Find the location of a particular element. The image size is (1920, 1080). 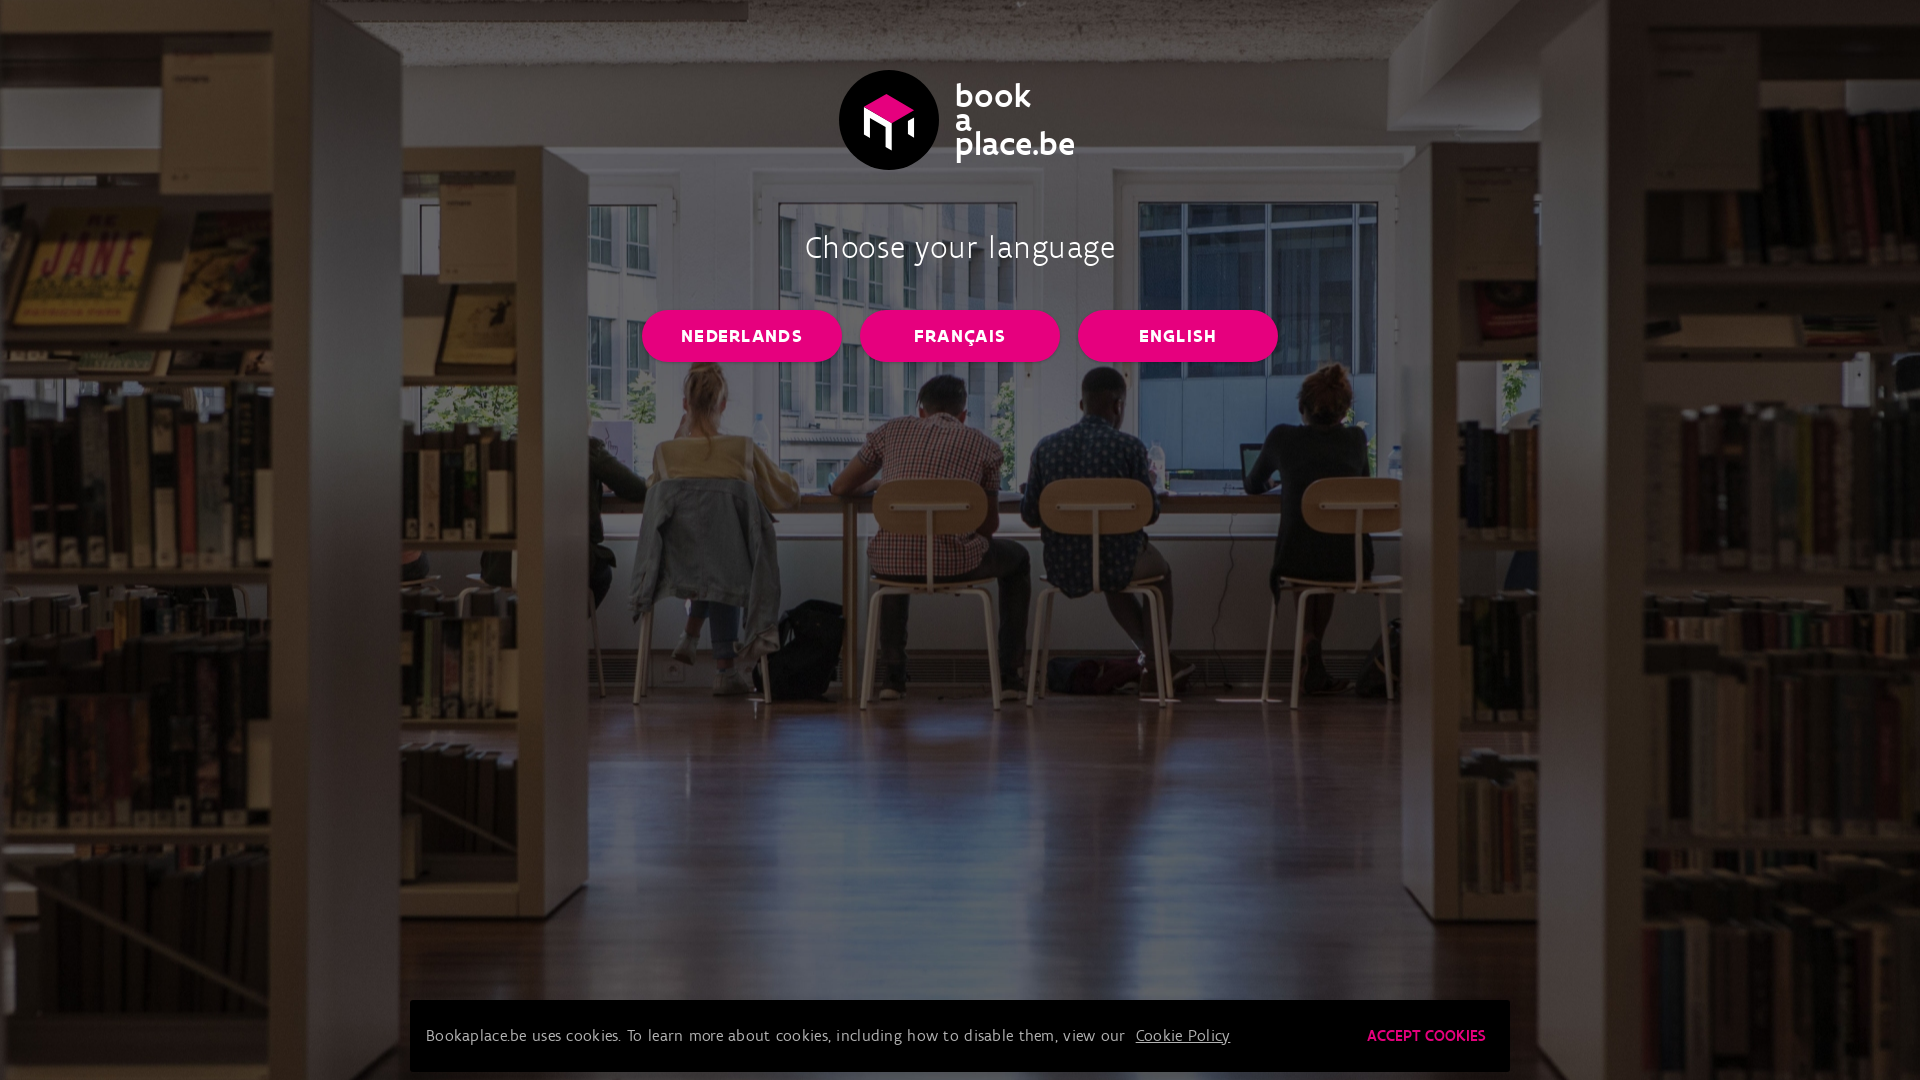

ACCEPT COOKIES is located at coordinates (1426, 1036).